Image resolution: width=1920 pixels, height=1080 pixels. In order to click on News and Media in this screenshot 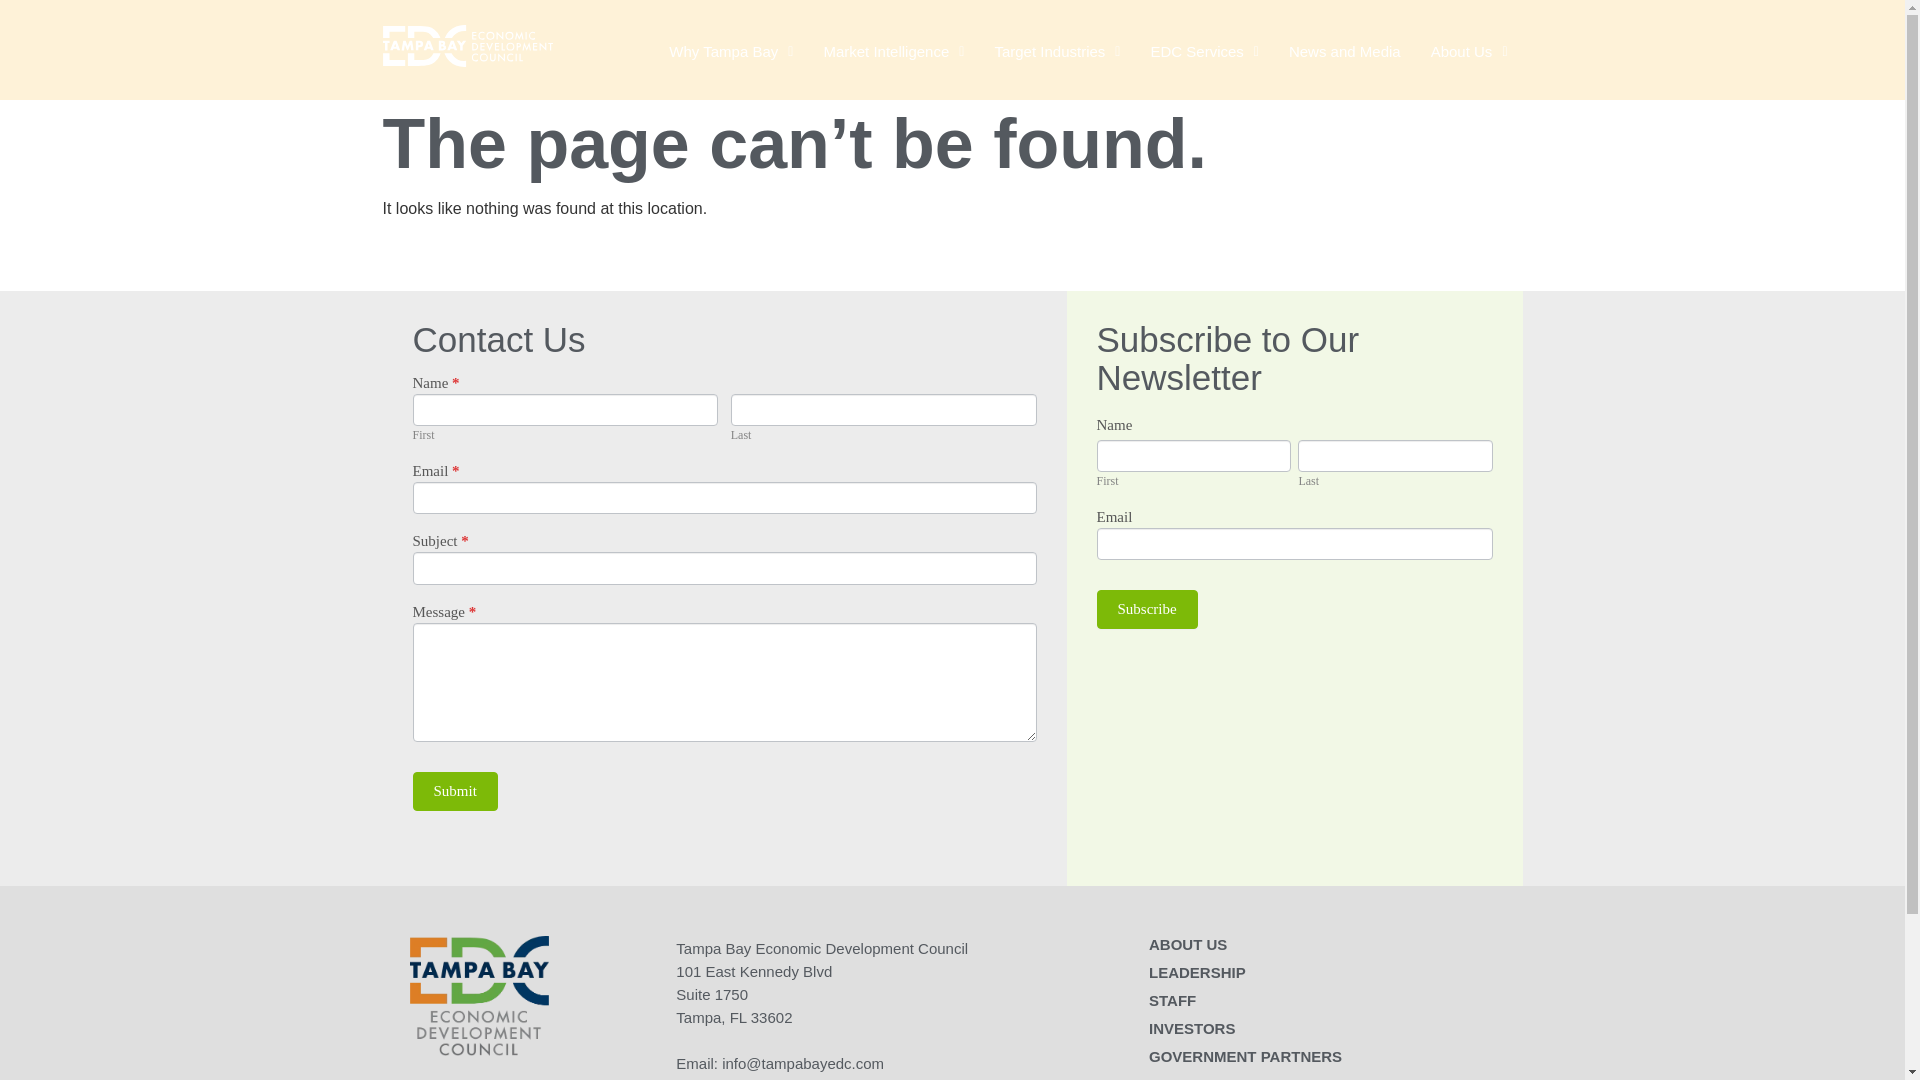, I will do `click(1345, 52)`.